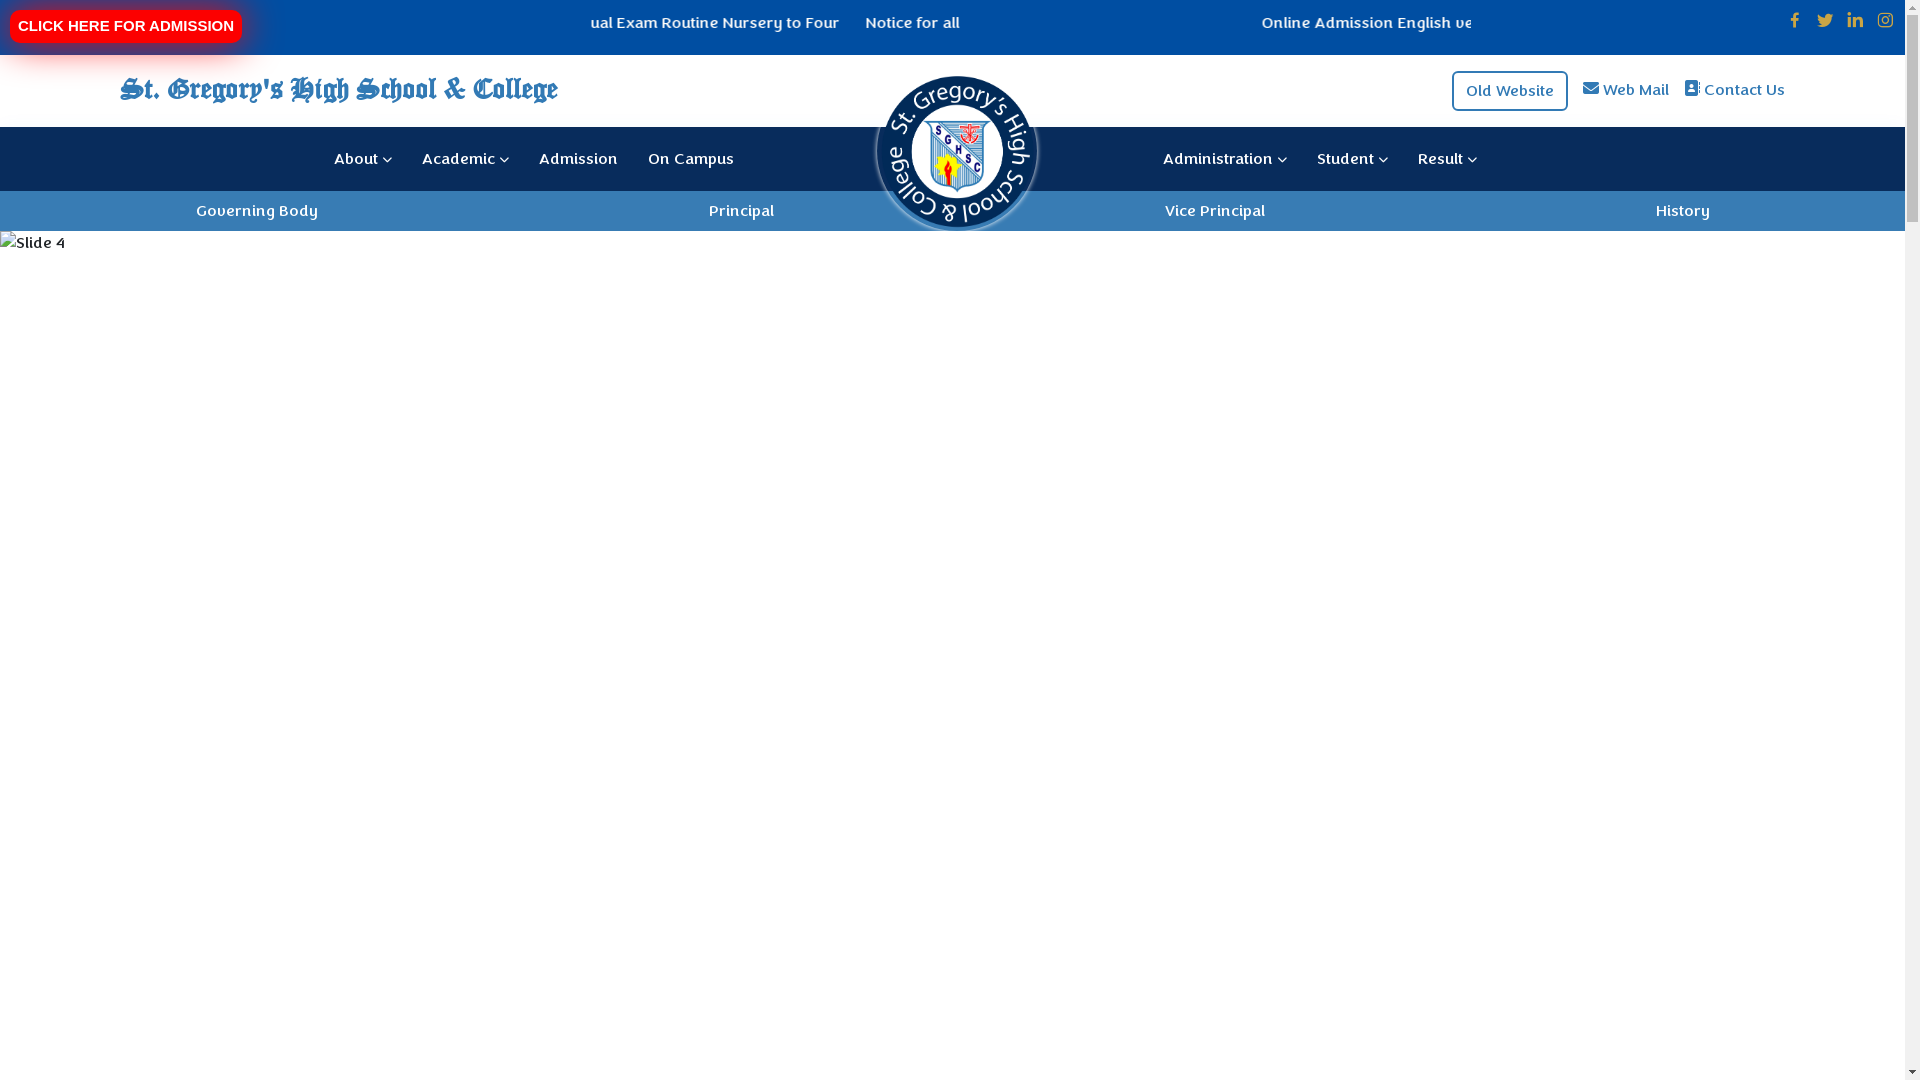 Image resolution: width=1920 pixels, height=1080 pixels. What do you see at coordinates (1225, 158) in the screenshot?
I see `Administration` at bounding box center [1225, 158].